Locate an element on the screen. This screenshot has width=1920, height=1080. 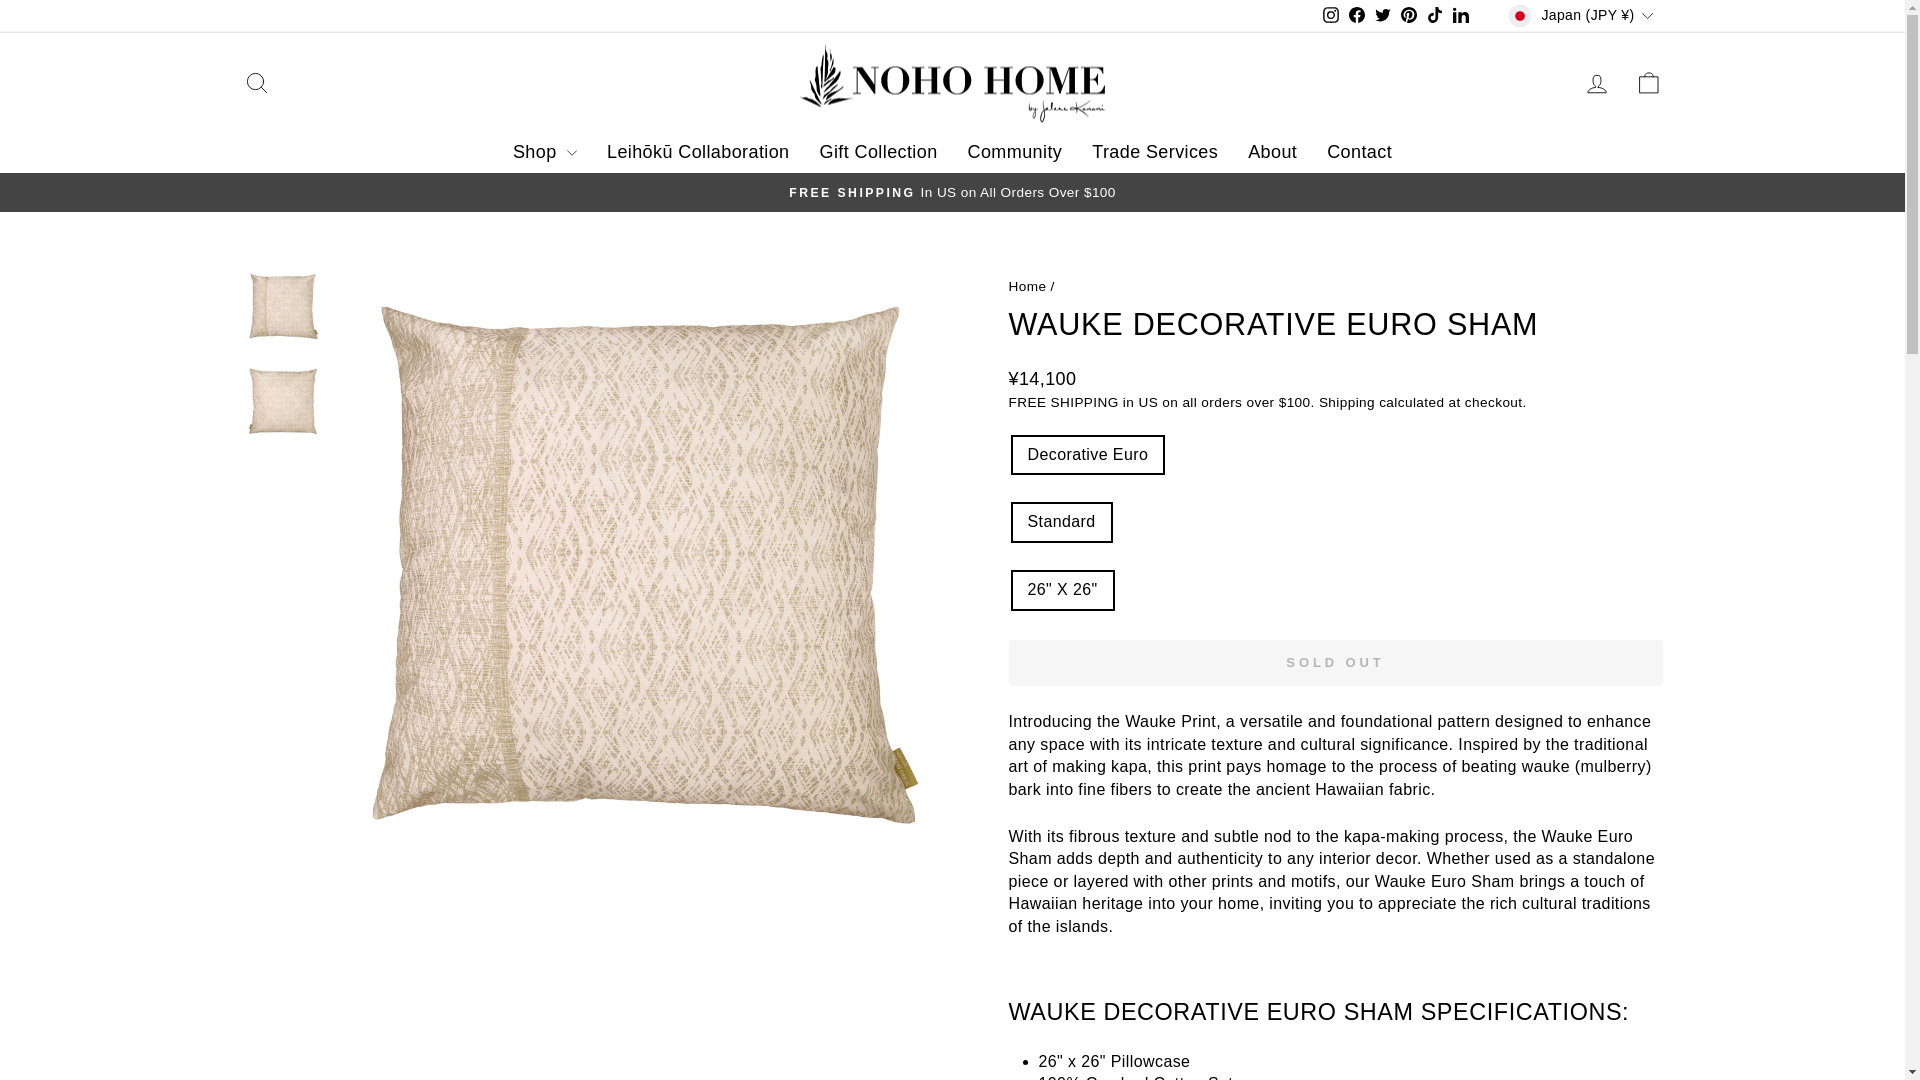
Back to NOHO HOME coastal home decor homepage is located at coordinates (1027, 286).